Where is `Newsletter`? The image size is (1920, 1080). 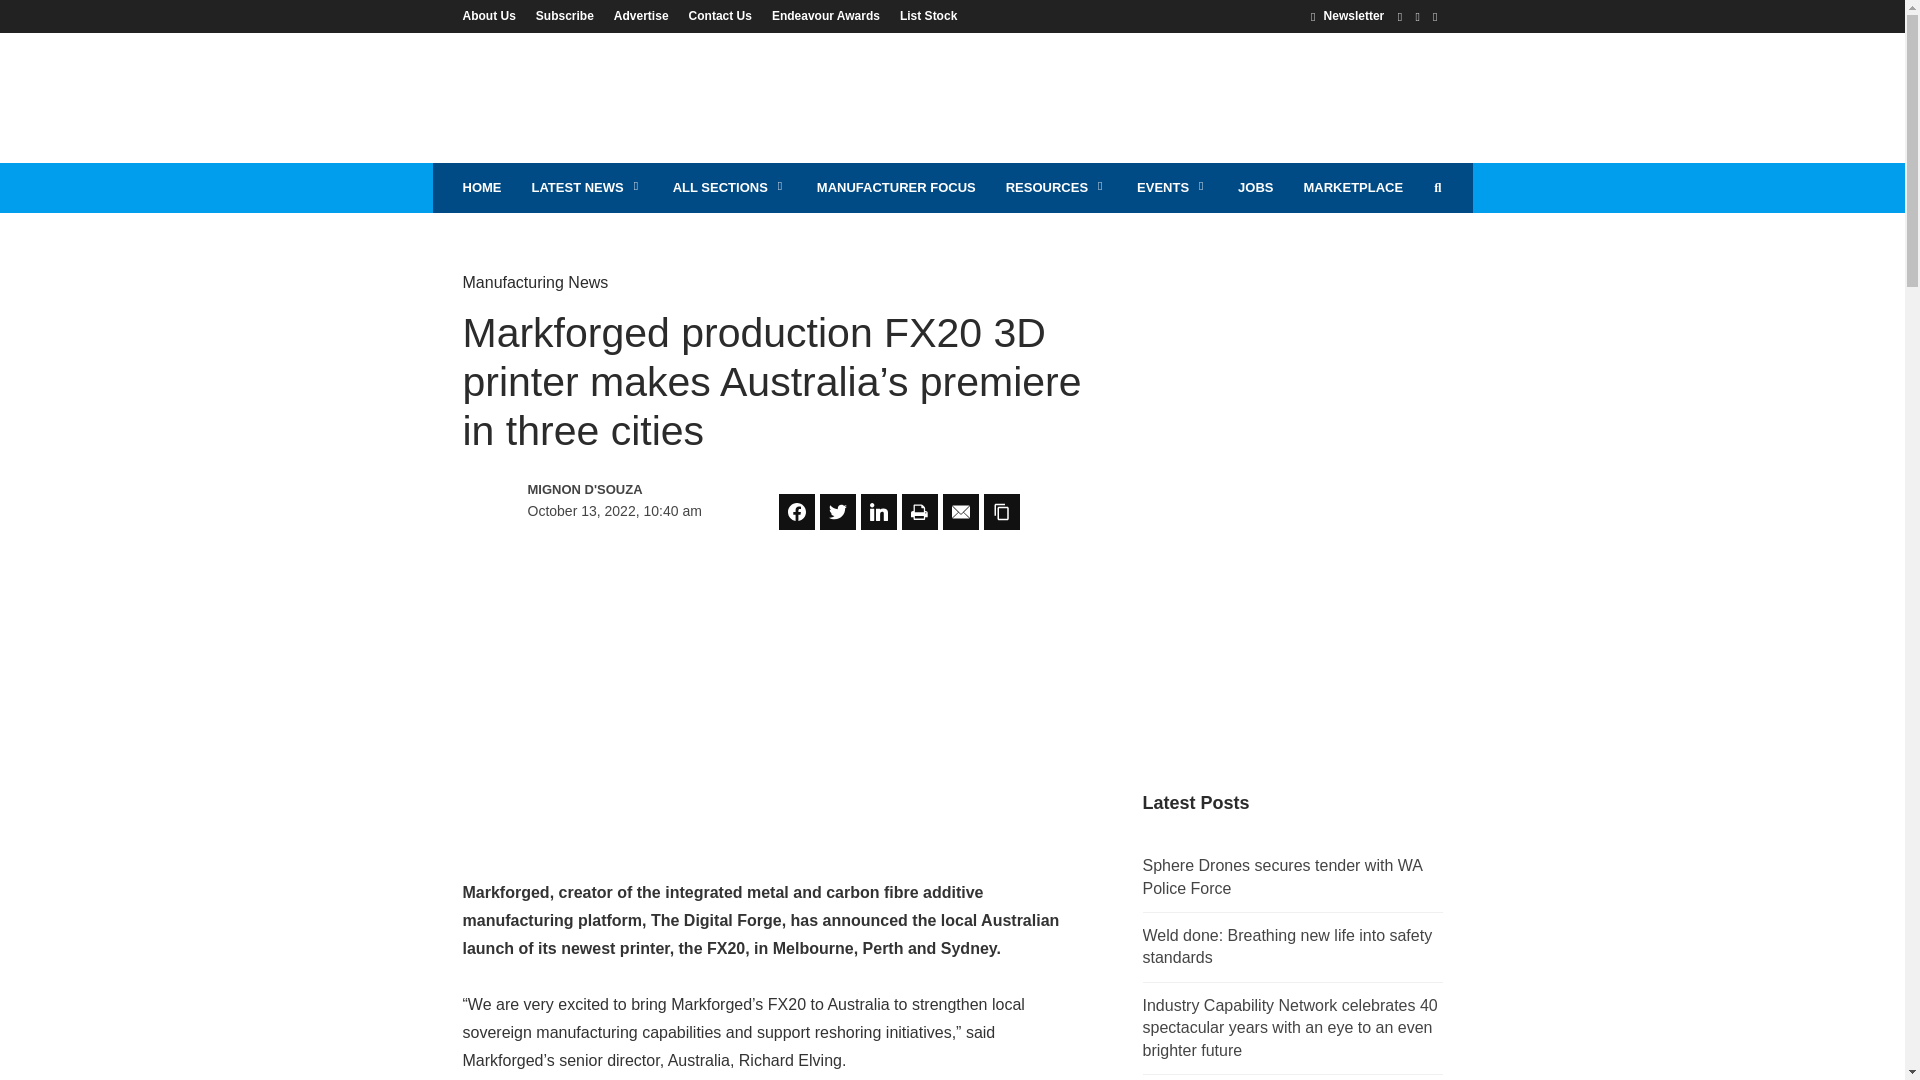
Newsletter is located at coordinates (1348, 15).